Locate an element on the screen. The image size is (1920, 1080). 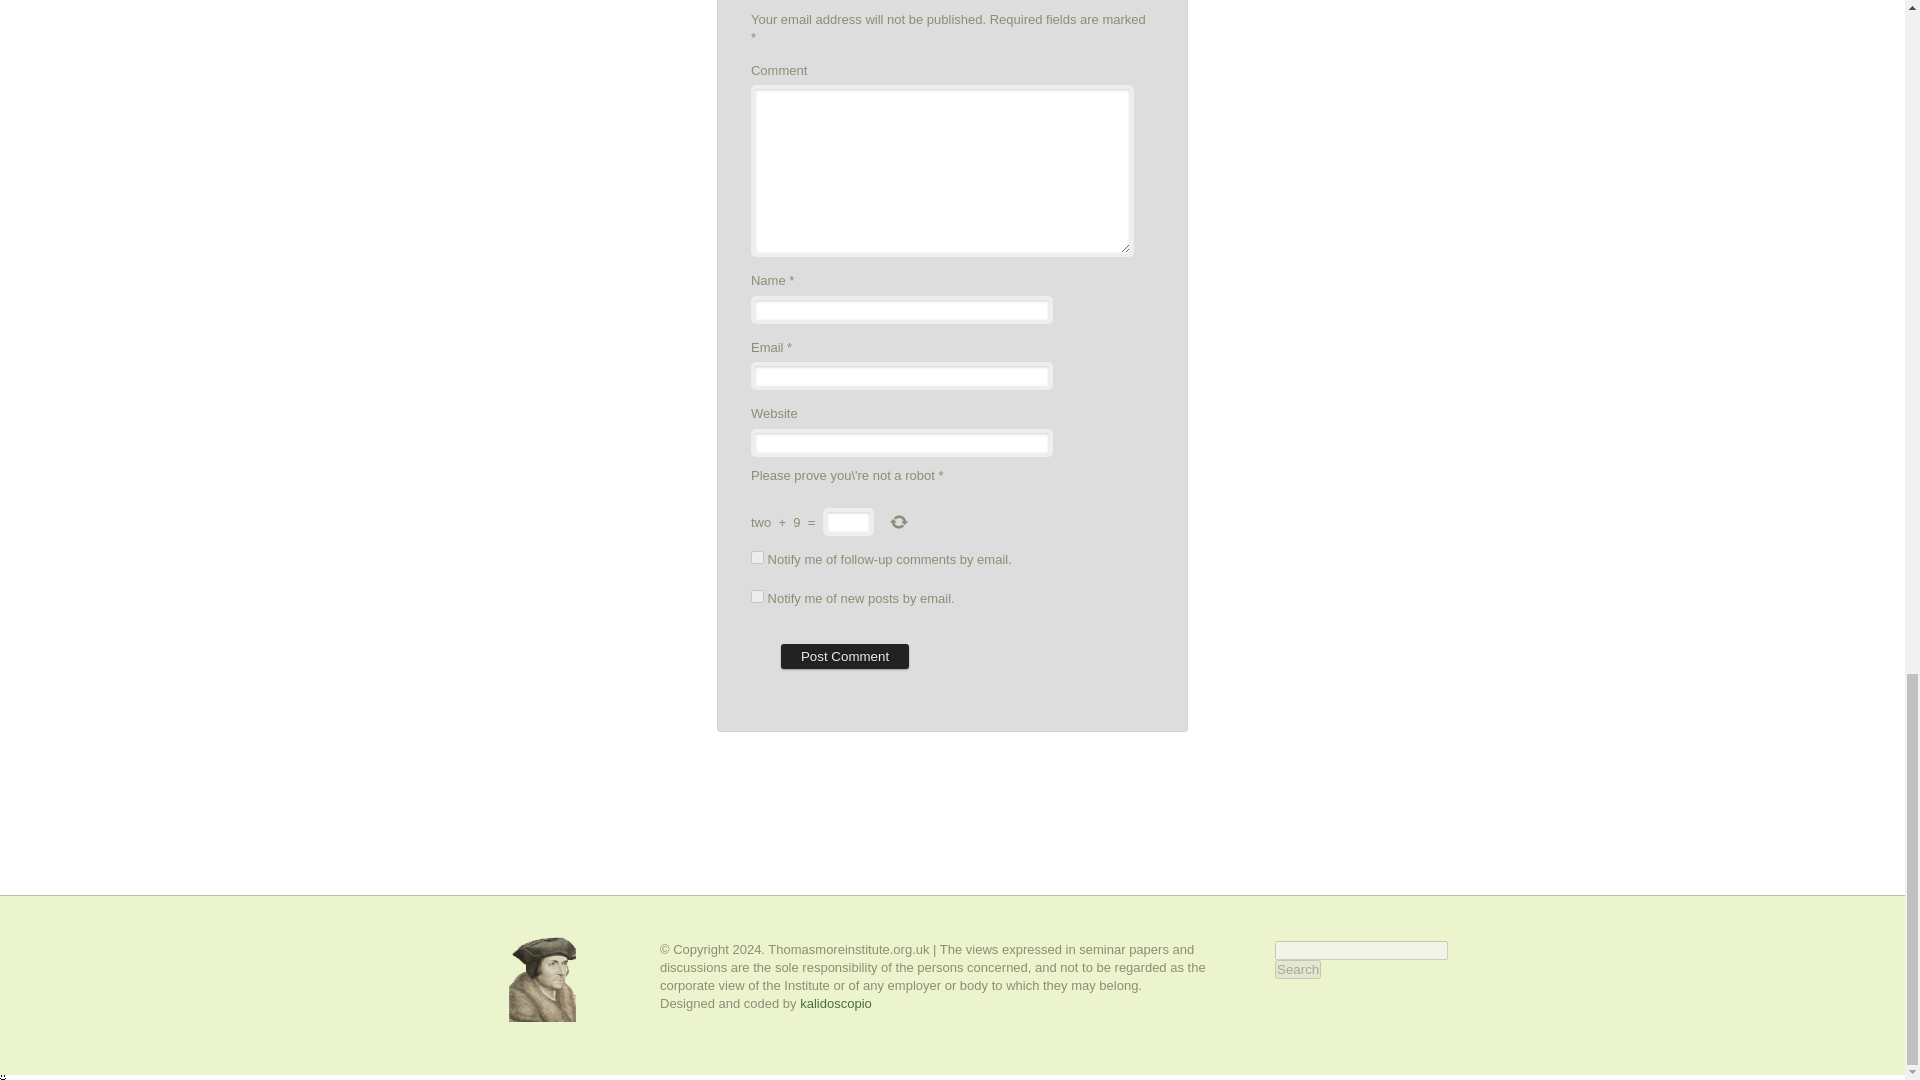
subscribe is located at coordinates (757, 596).